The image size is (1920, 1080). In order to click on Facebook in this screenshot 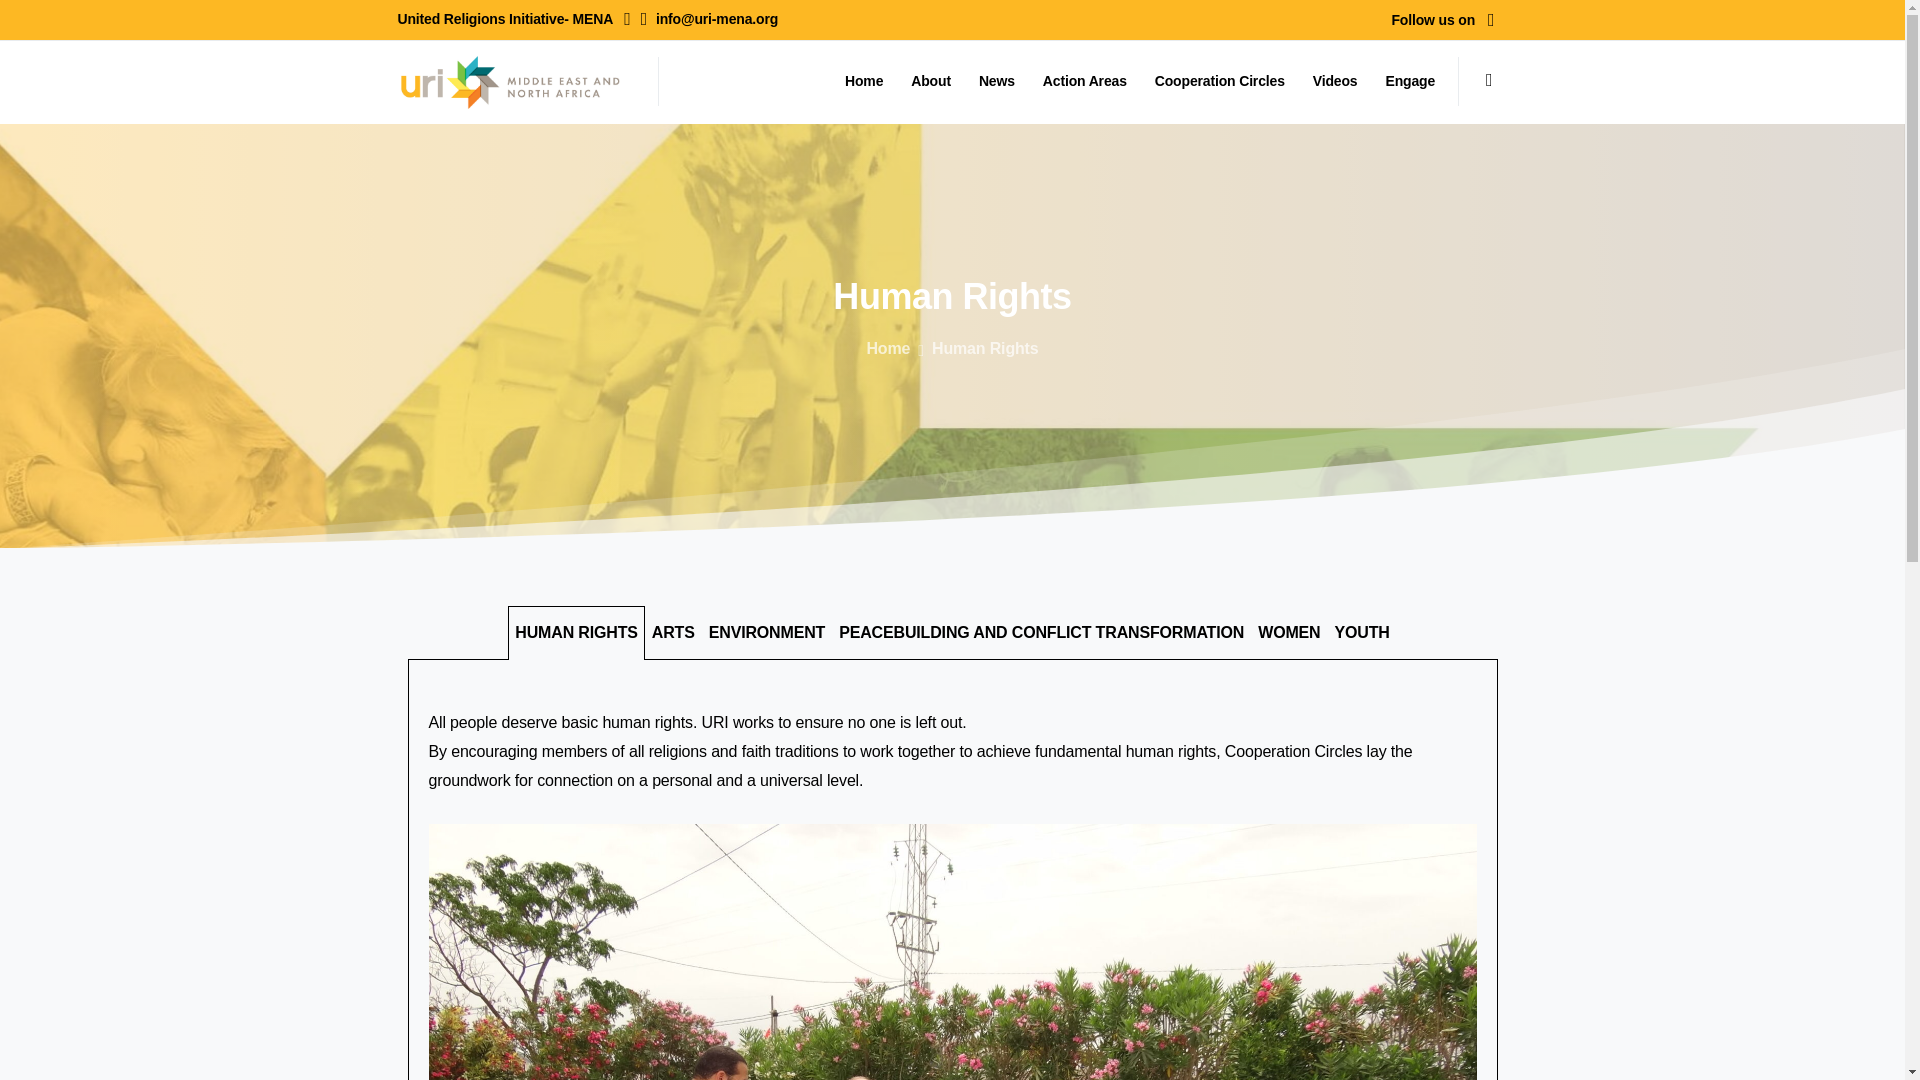, I will do `click(1490, 20)`.